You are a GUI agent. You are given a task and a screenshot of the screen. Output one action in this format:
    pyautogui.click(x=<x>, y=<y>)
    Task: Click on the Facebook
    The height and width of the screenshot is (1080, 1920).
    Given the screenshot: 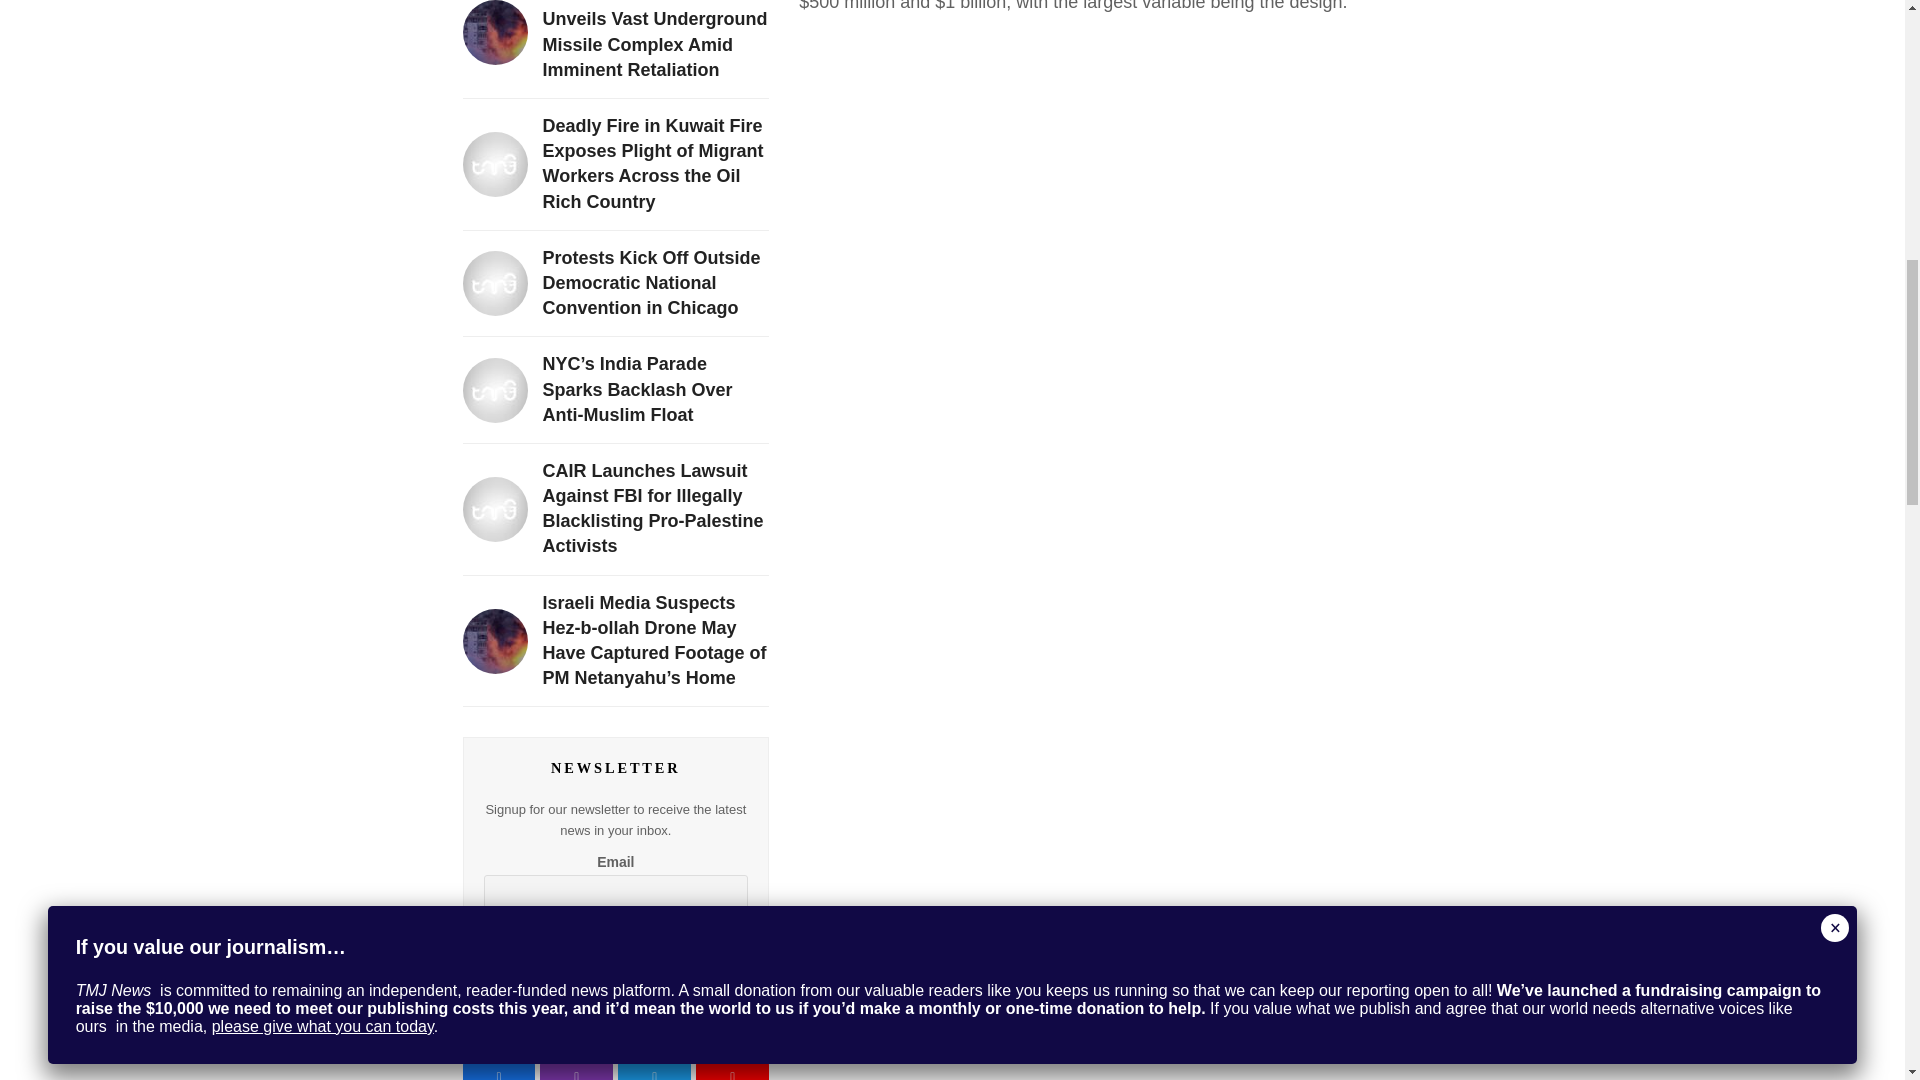 What is the action you would take?
    pyautogui.click(x=498, y=1070)
    